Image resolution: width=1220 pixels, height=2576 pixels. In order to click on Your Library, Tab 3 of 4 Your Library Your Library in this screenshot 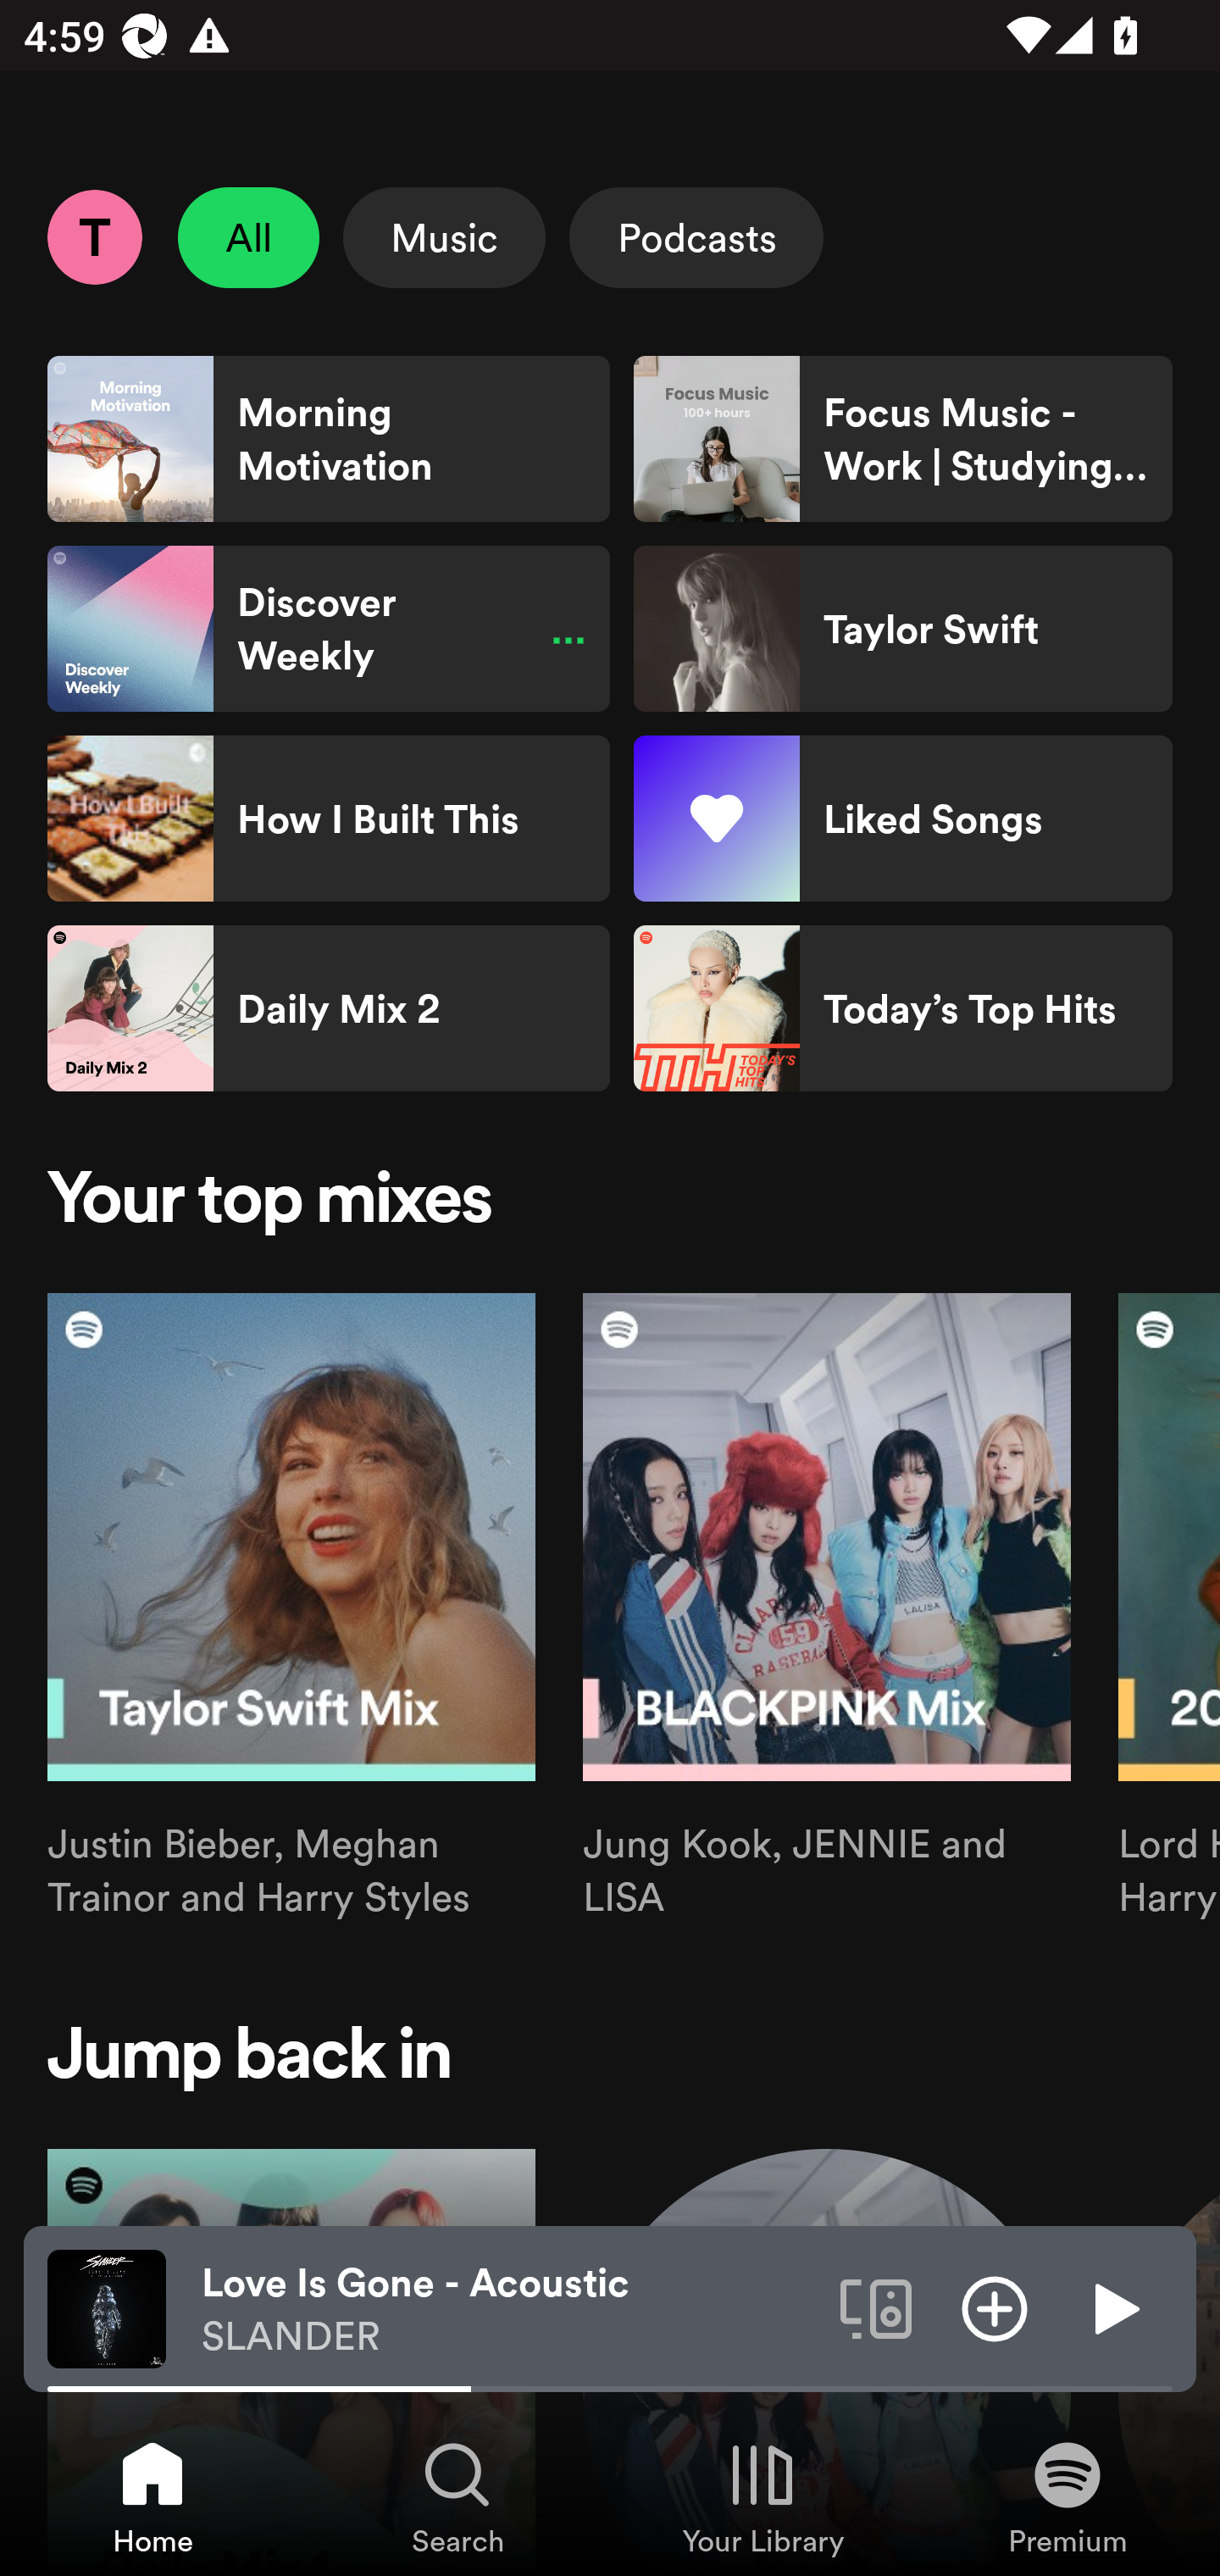, I will do `click(762, 2496)`.